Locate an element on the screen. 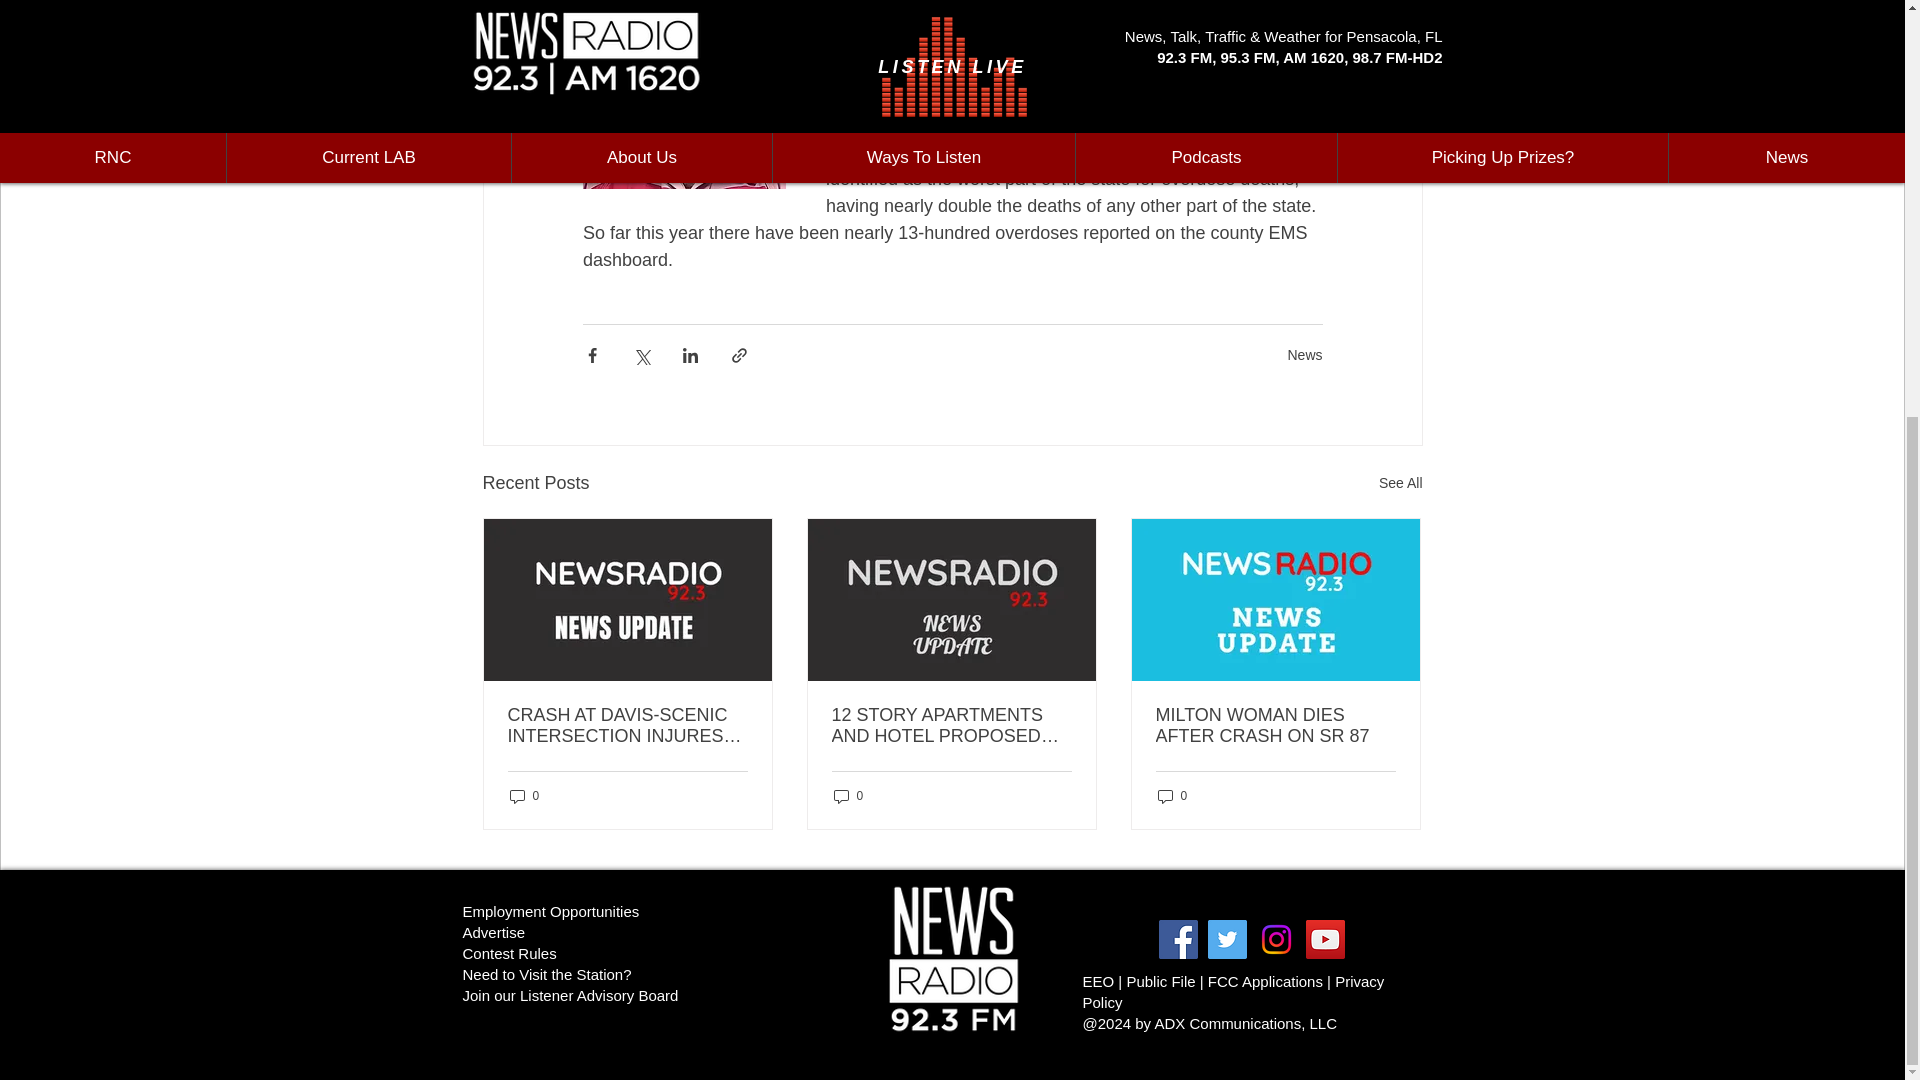 Image resolution: width=1920 pixels, height=1080 pixels. News is located at coordinates (1304, 353).